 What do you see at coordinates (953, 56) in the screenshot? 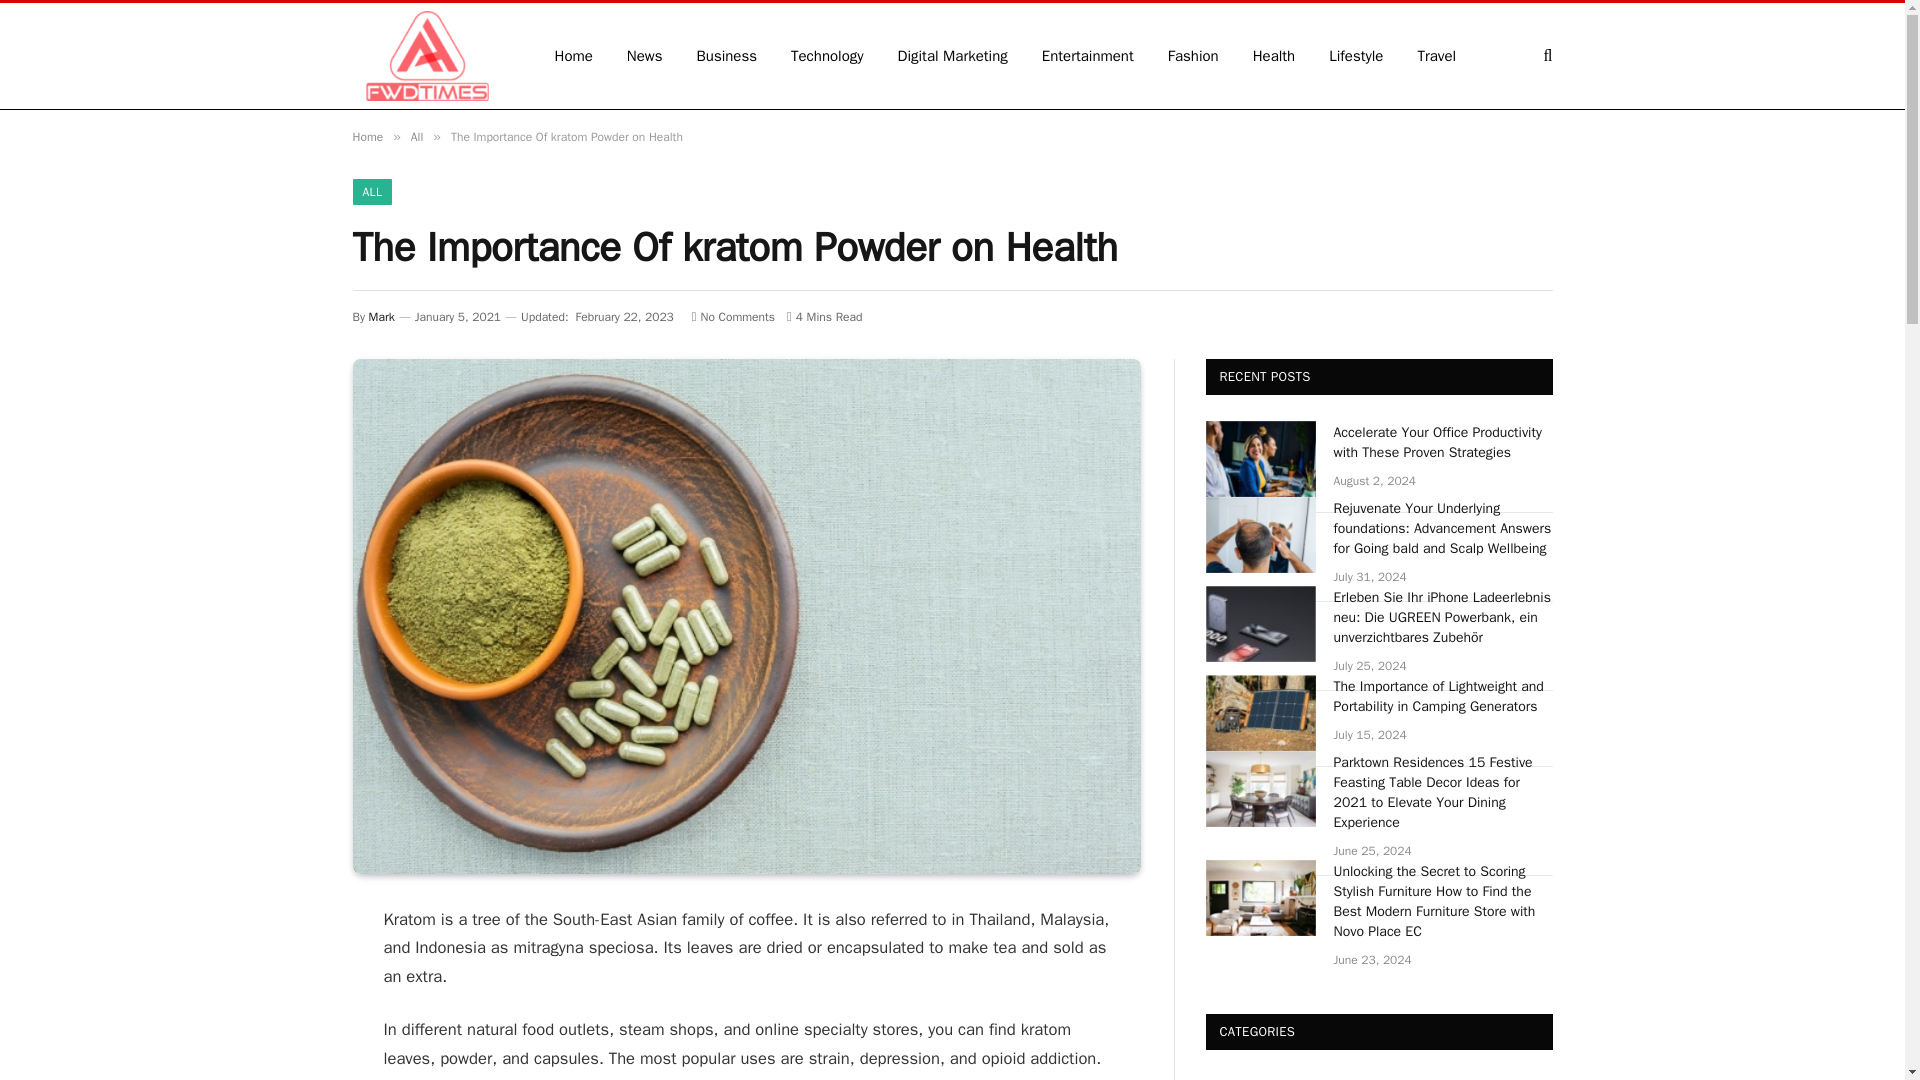
I see `Digital Marketing` at bounding box center [953, 56].